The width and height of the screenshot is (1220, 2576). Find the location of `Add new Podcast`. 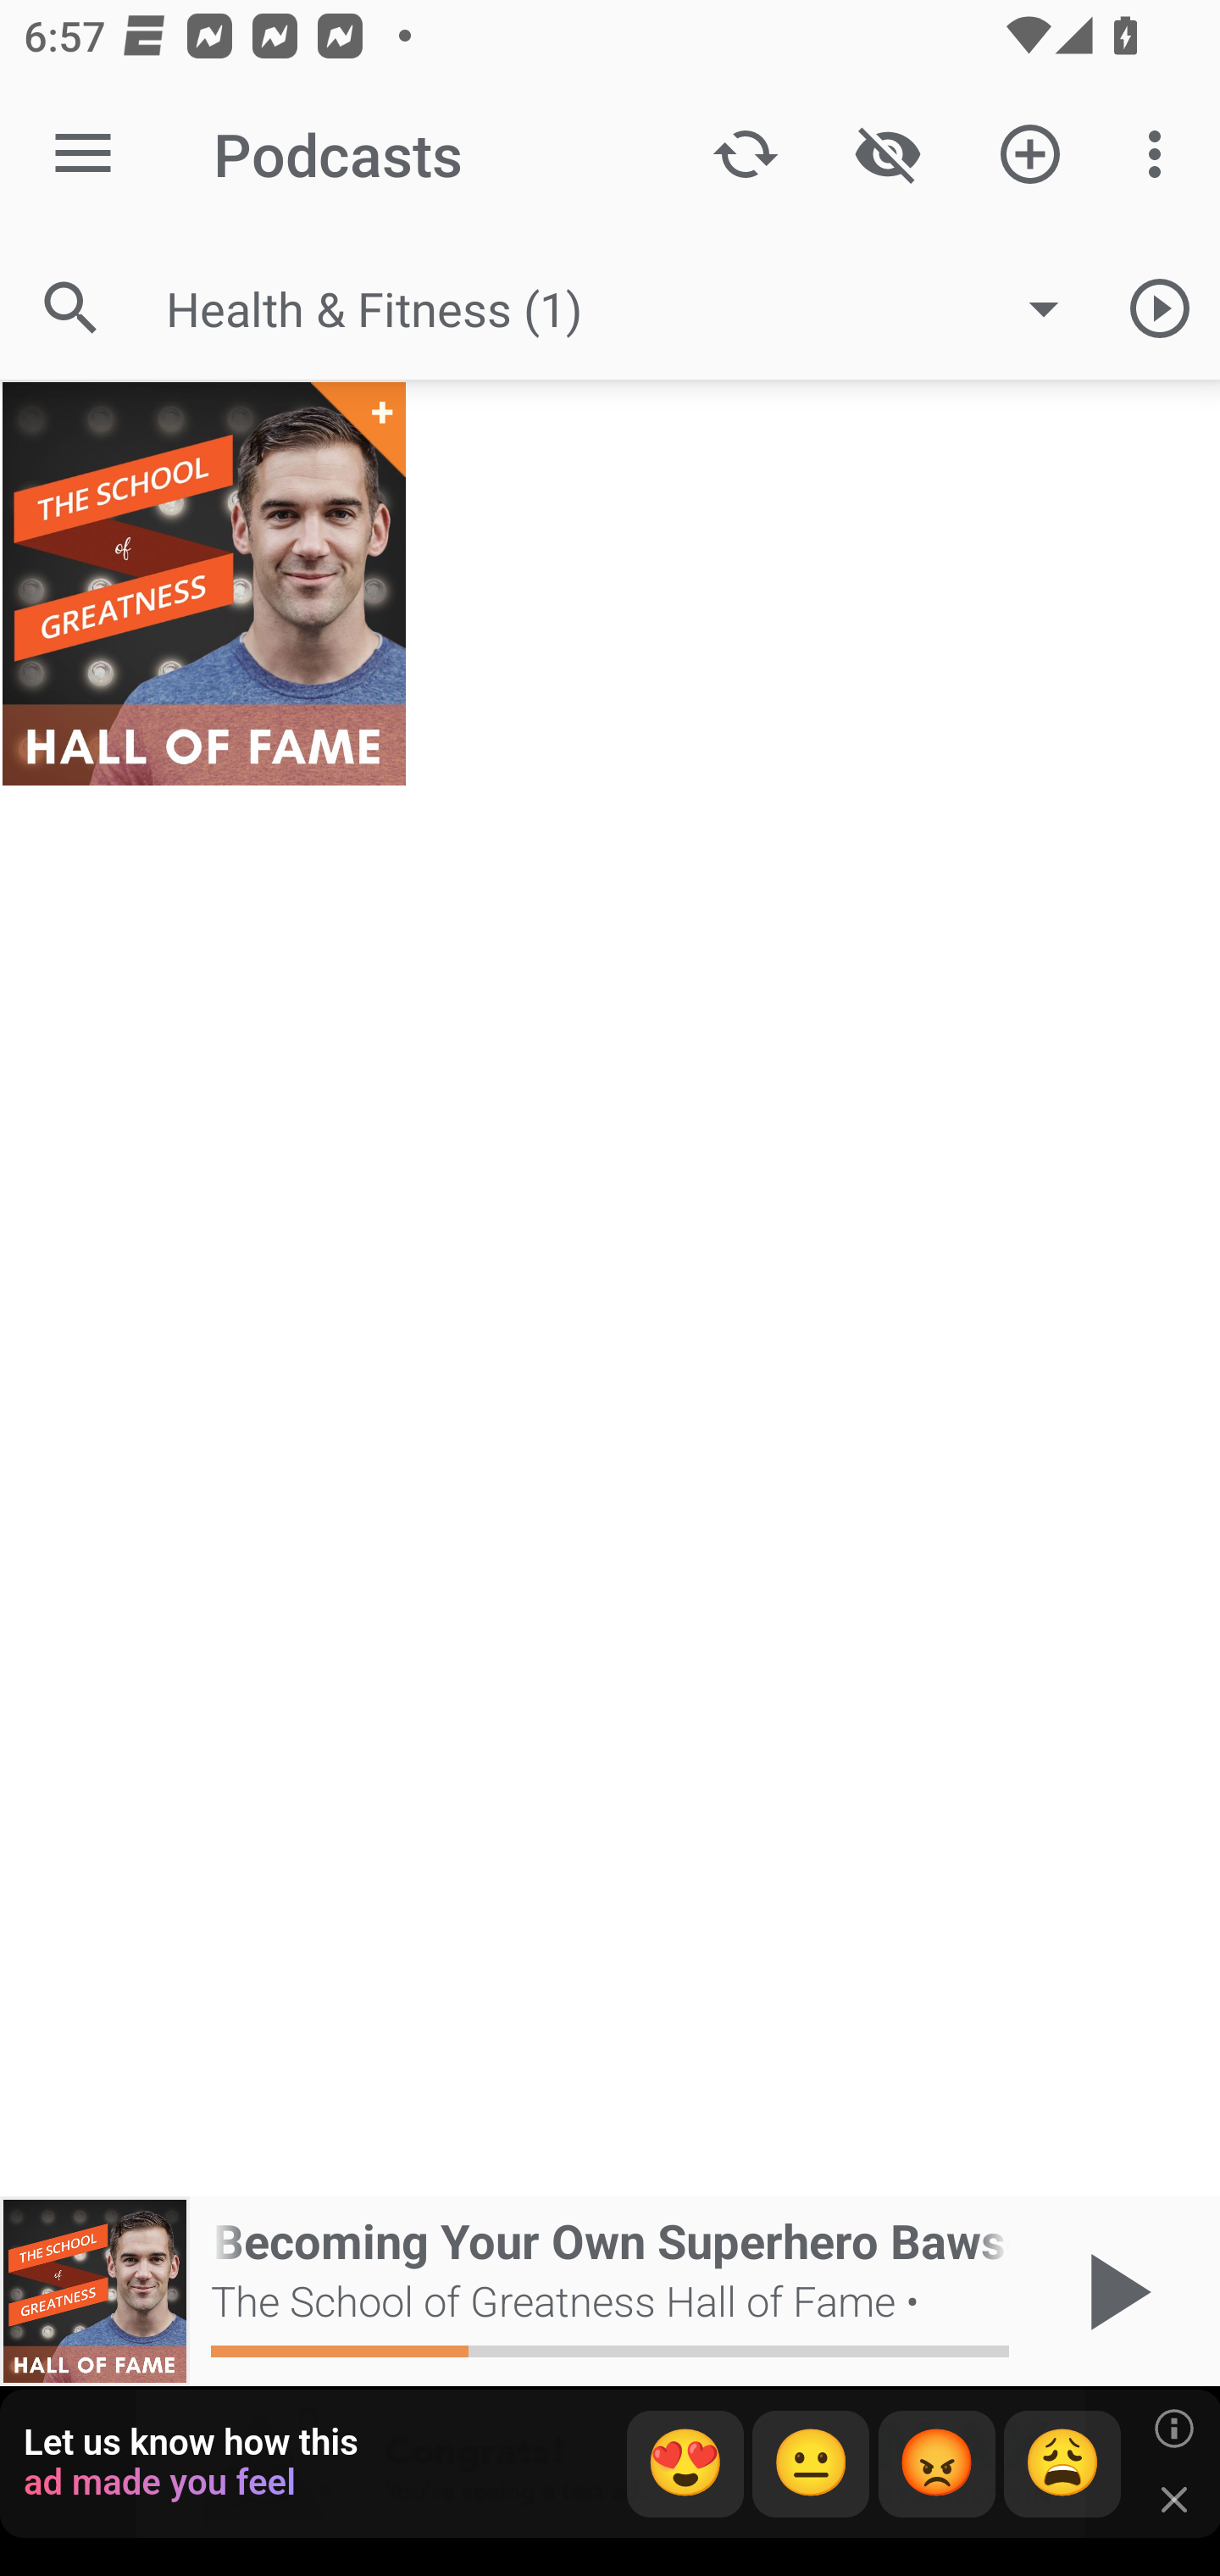

Add new Podcast is located at coordinates (1030, 154).